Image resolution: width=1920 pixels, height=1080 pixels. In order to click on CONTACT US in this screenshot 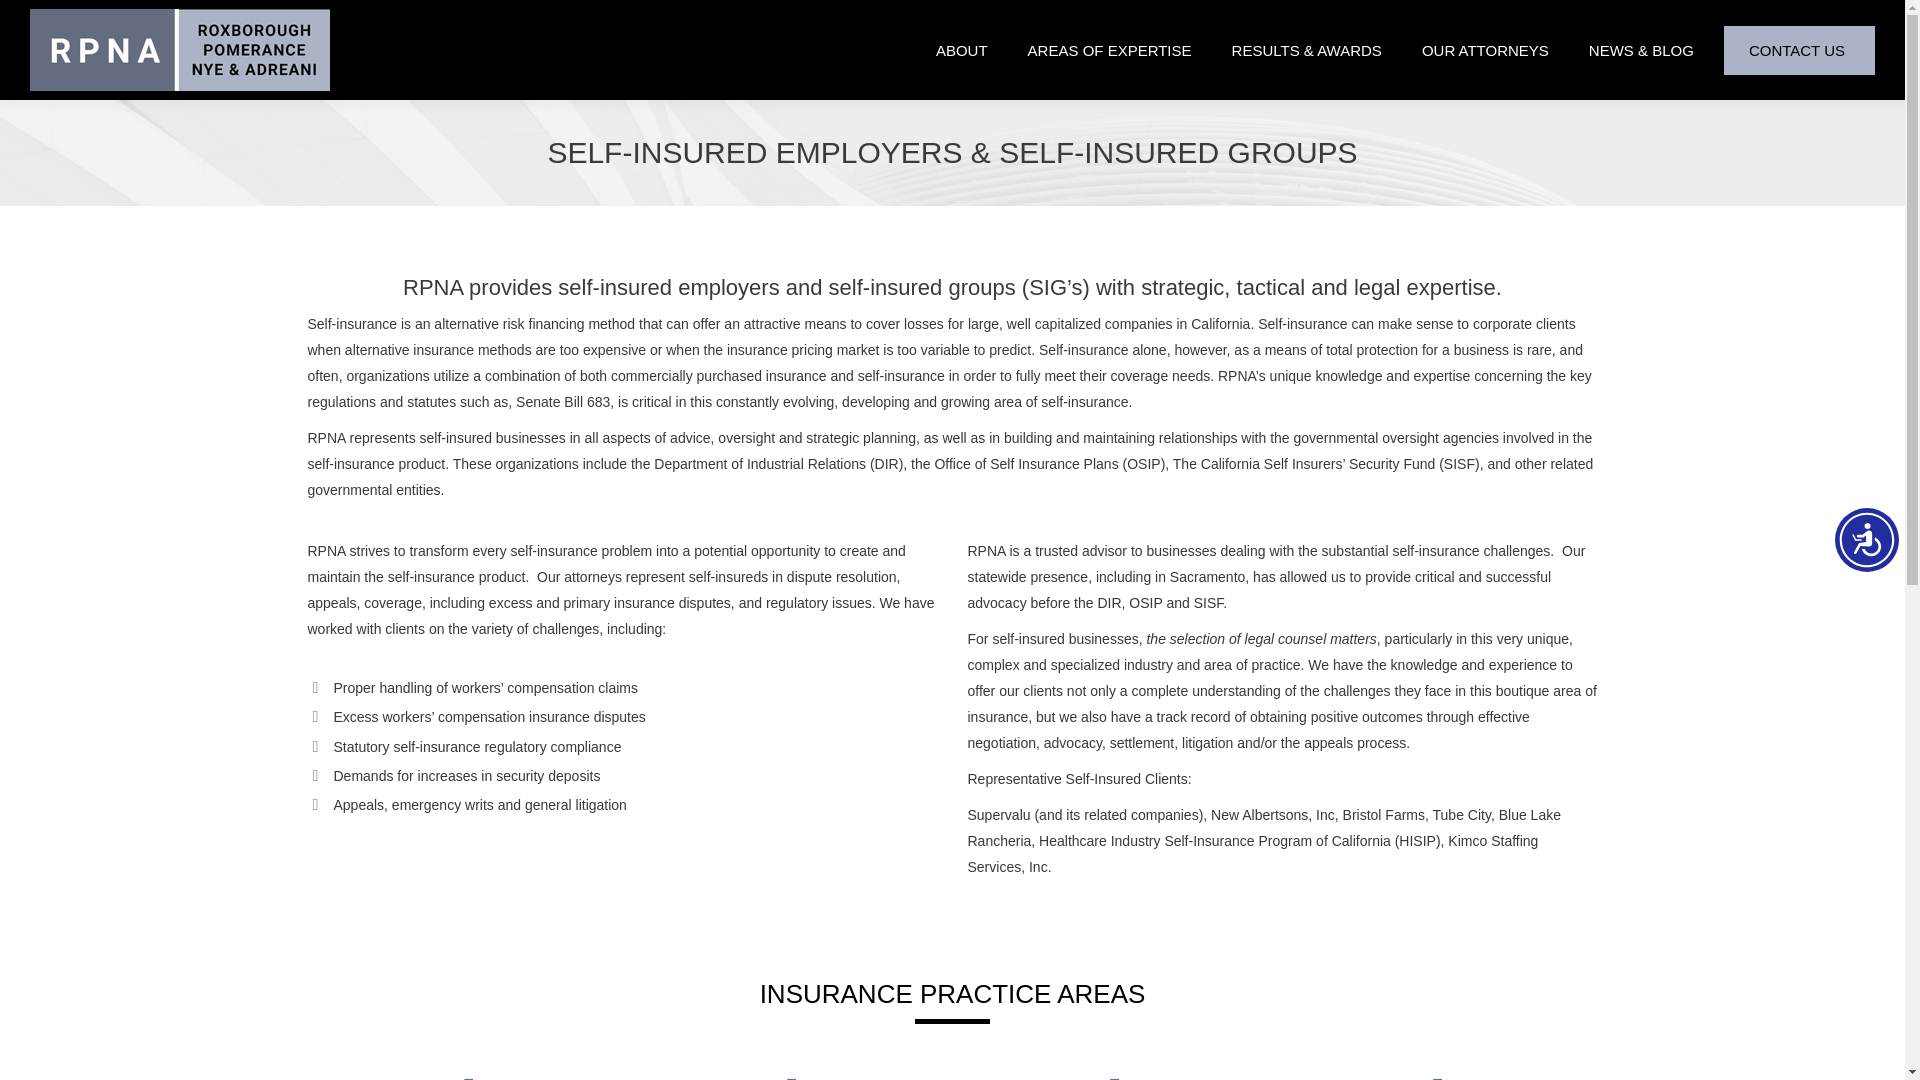, I will do `click(1807, 50)`.